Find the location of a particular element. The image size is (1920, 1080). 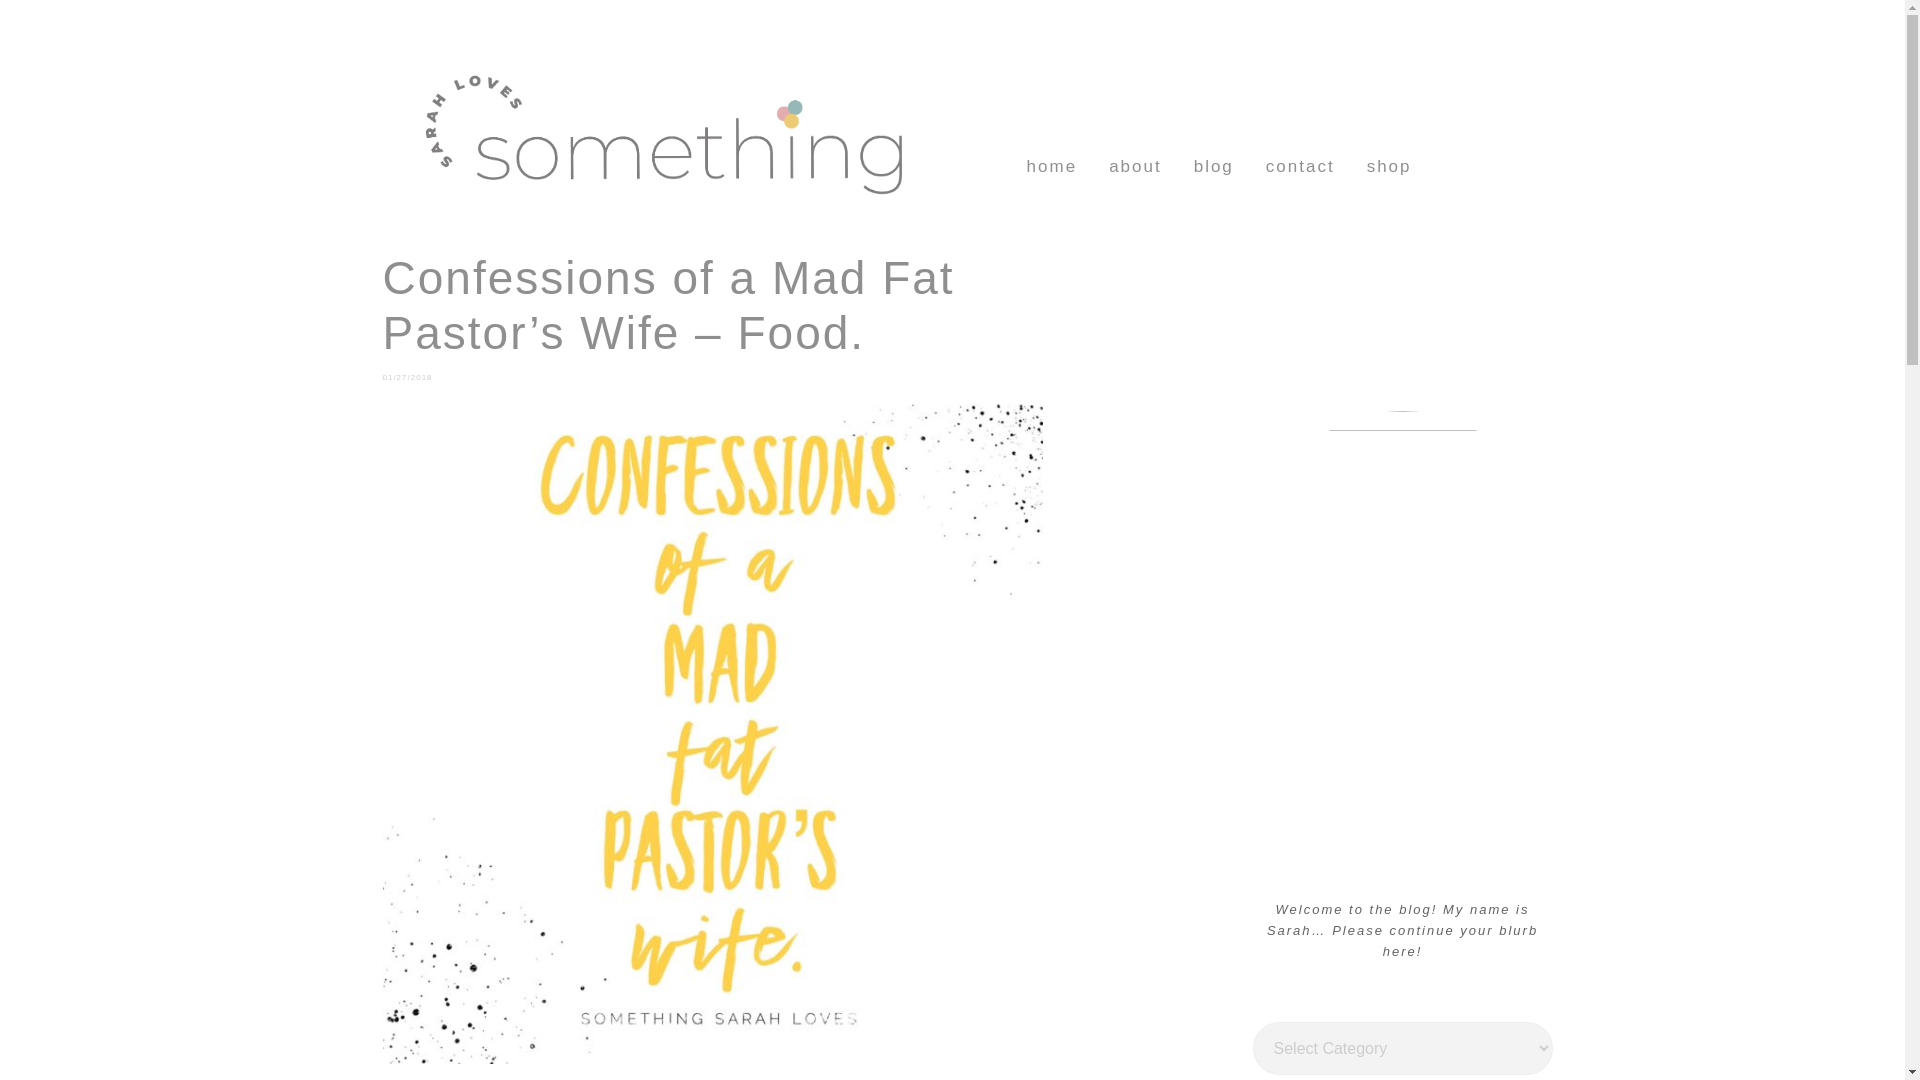

about is located at coordinates (1135, 165).